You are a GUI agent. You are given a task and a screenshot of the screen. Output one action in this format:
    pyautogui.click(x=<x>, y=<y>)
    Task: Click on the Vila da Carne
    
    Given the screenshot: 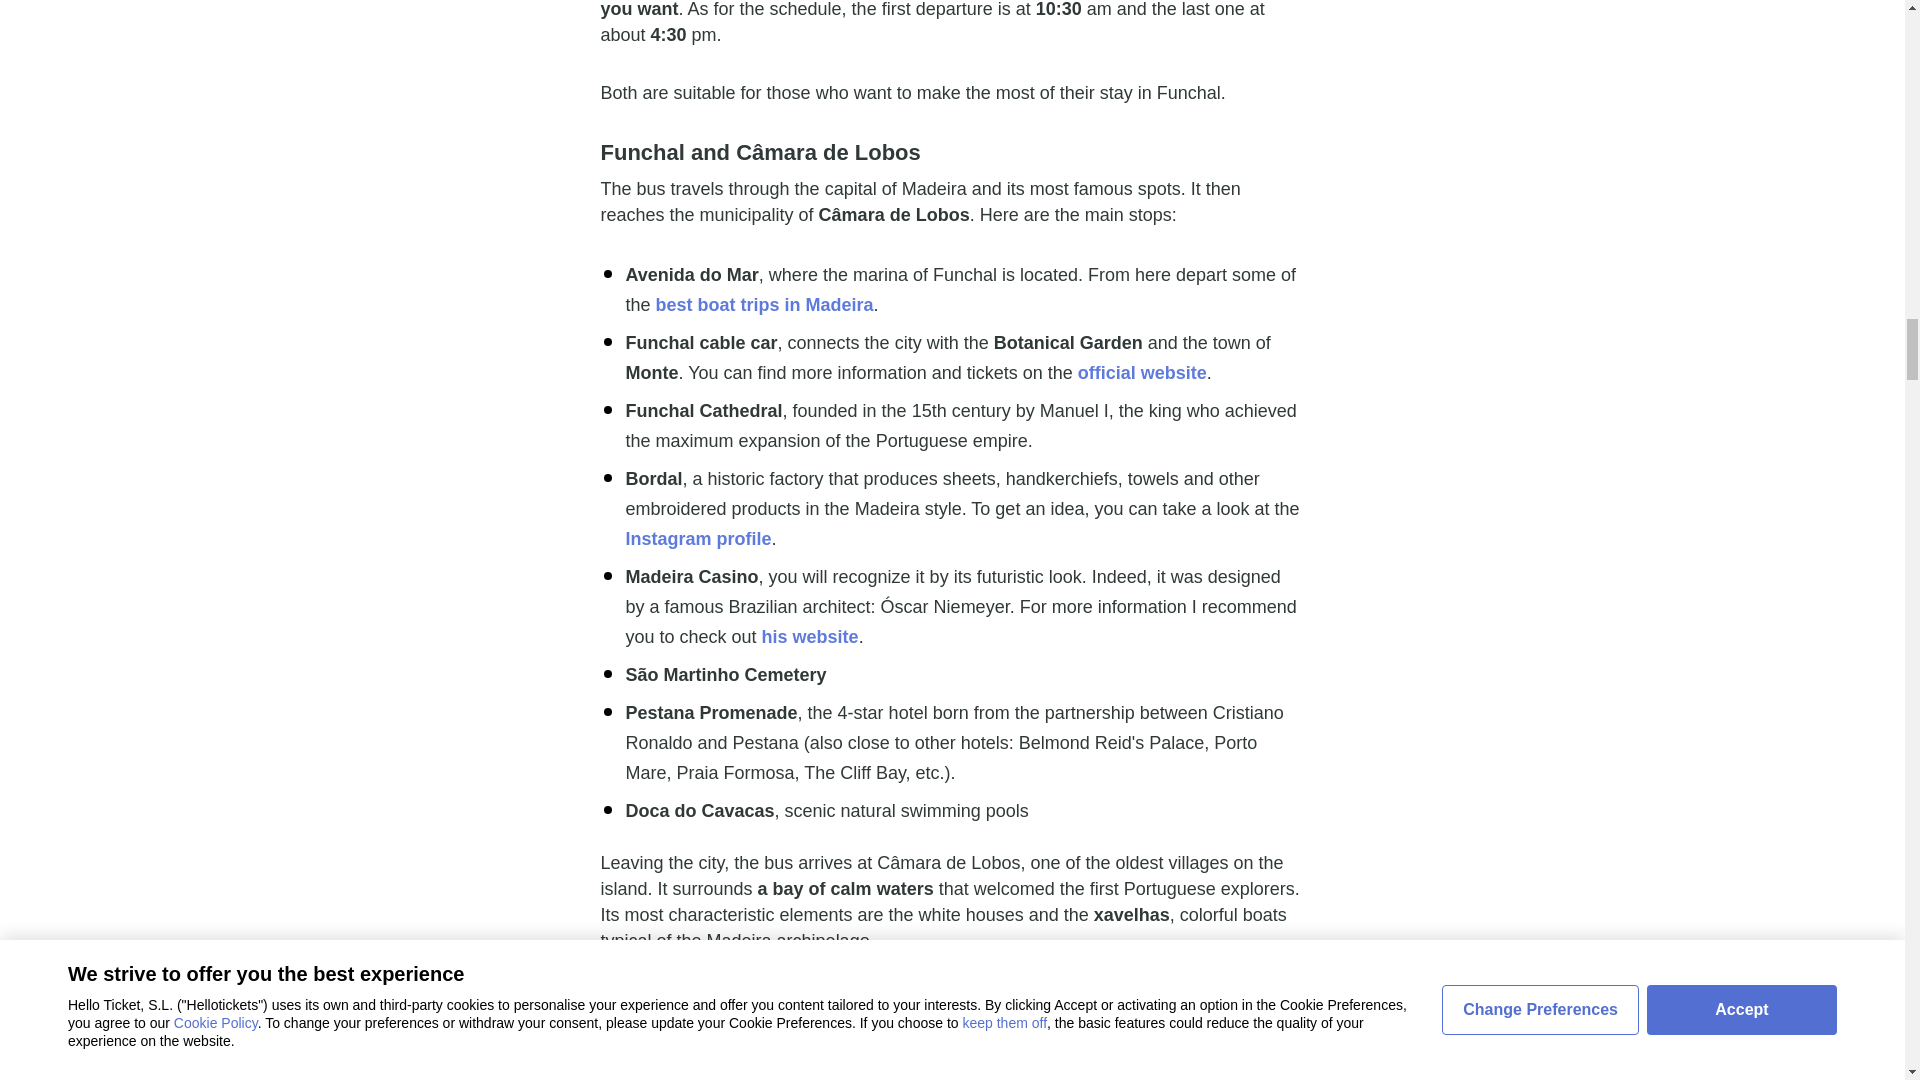 What is the action you would take?
    pyautogui.click(x=946, y=1038)
    